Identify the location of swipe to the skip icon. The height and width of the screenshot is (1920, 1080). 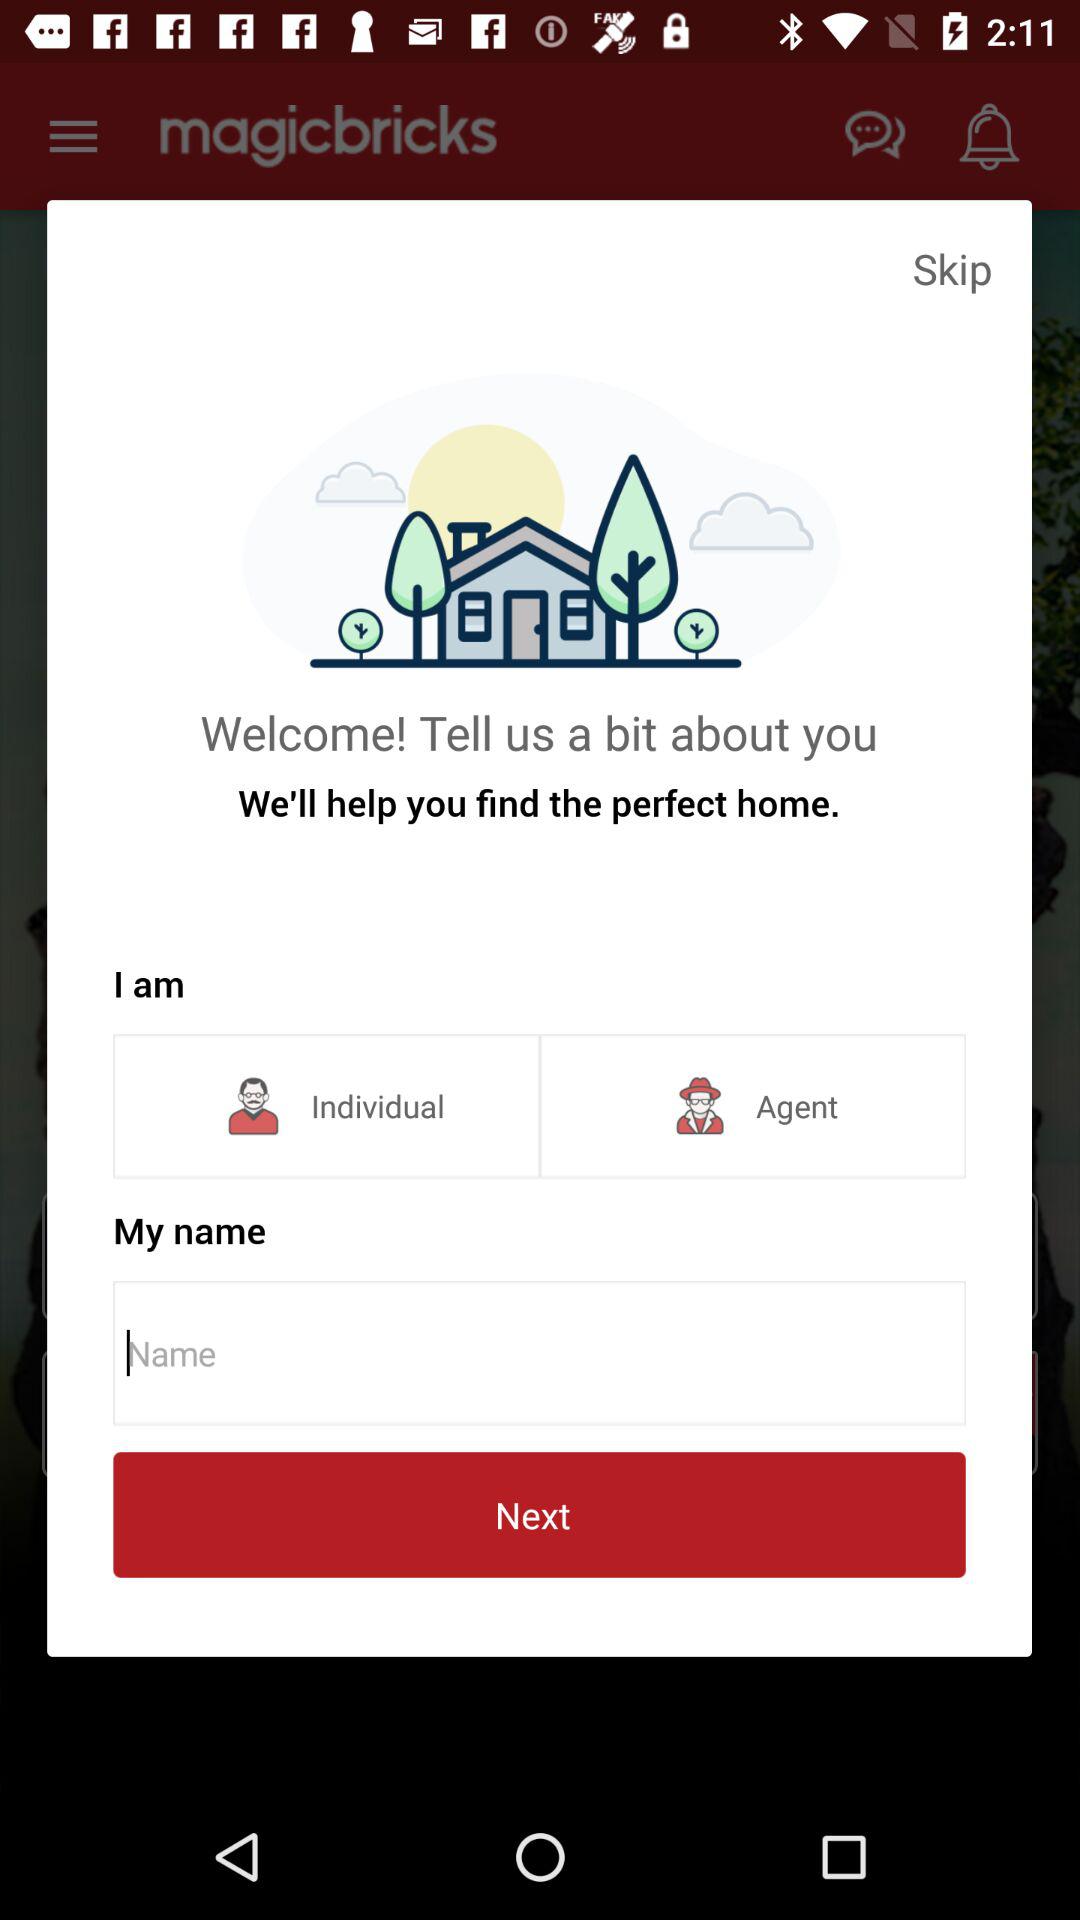
(952, 268).